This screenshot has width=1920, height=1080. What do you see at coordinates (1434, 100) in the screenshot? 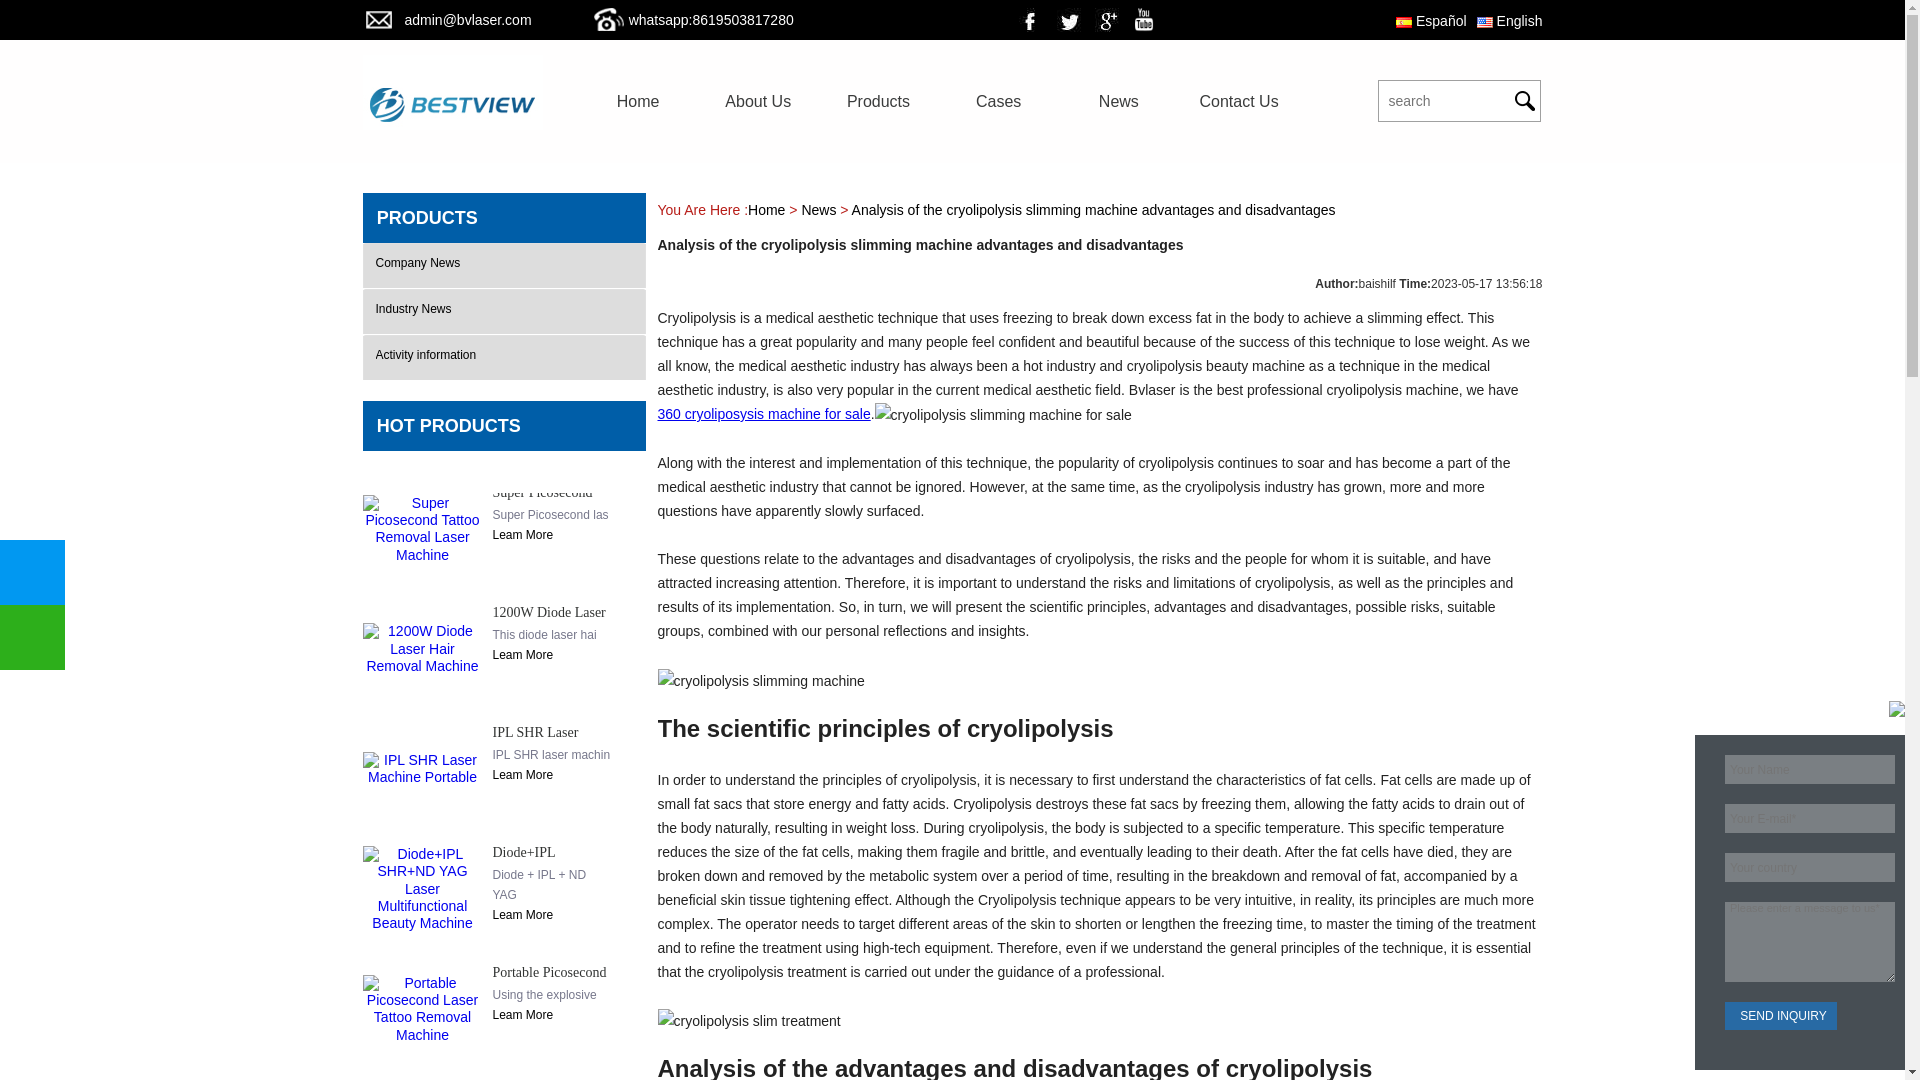
I see `search...` at bounding box center [1434, 100].